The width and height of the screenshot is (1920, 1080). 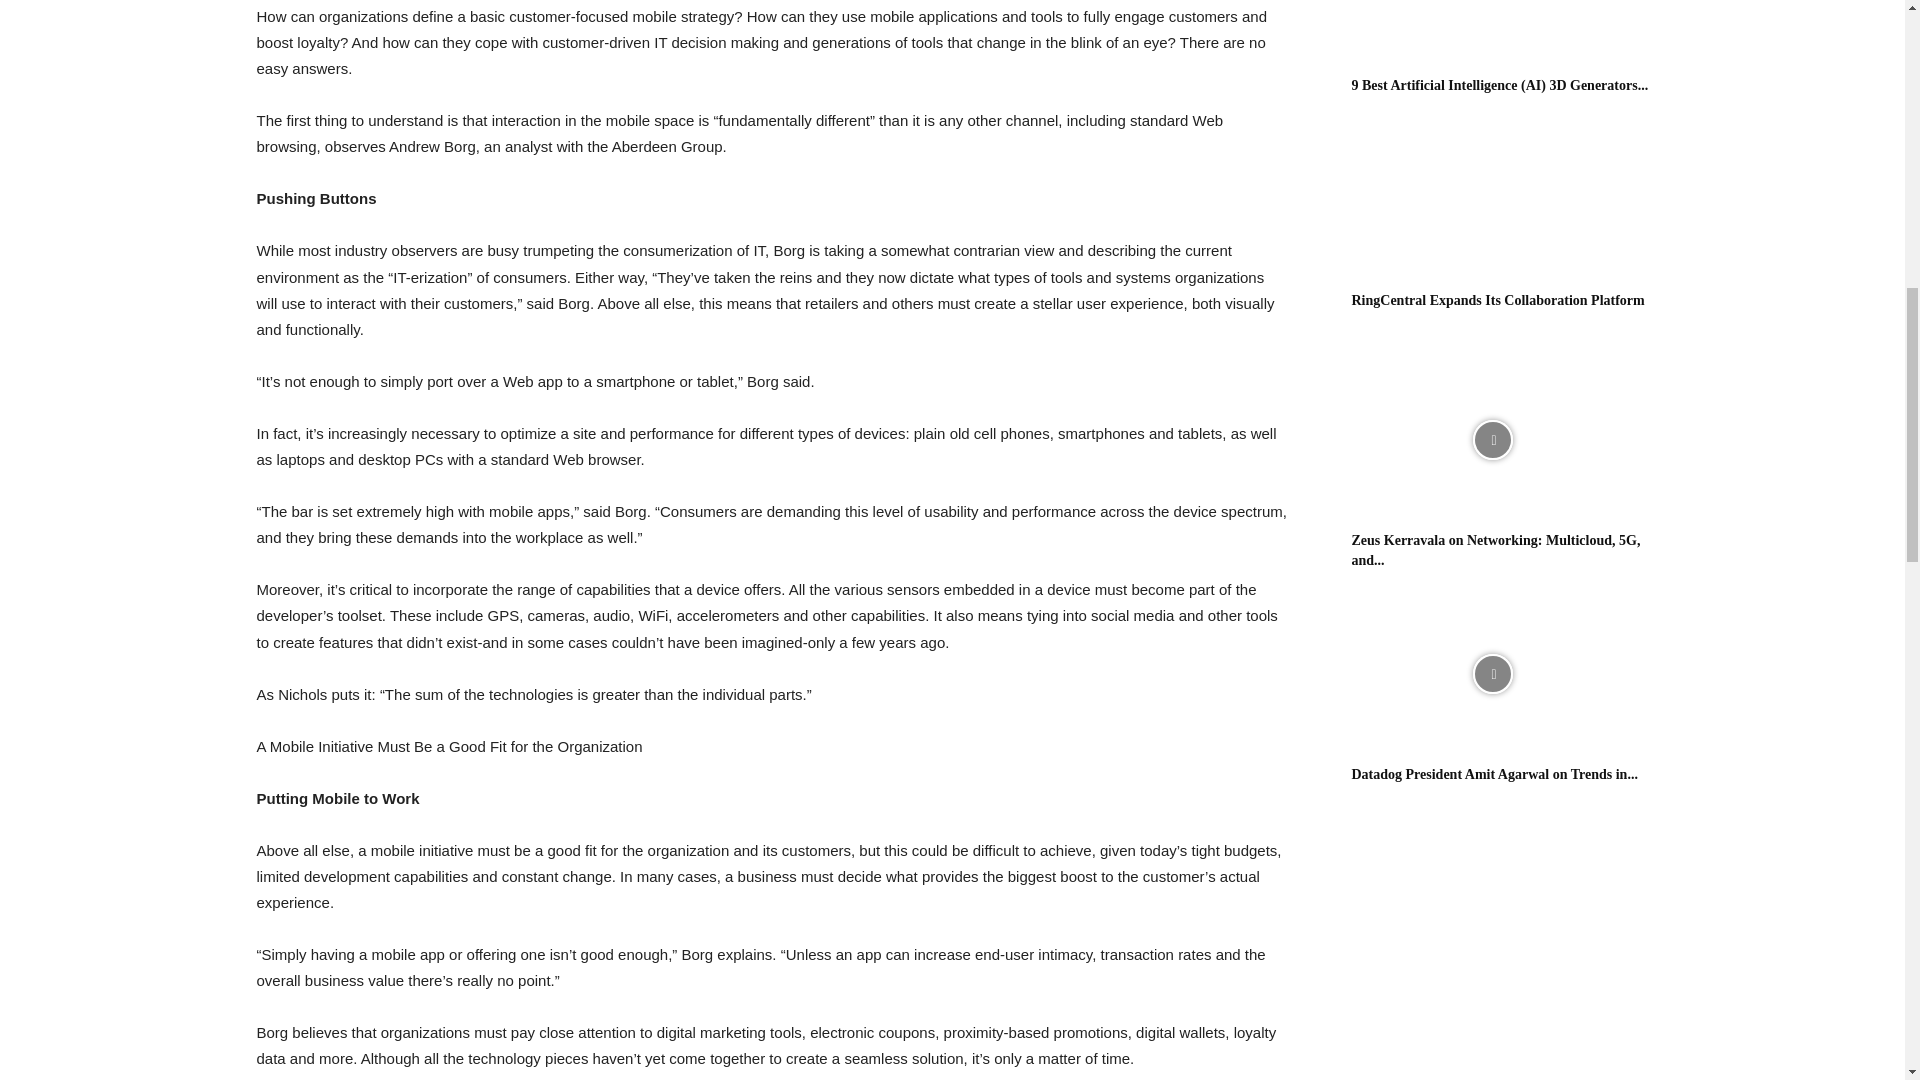 I want to click on RingCentral Expands Its Collaboration Platform, so click(x=1492, y=200).